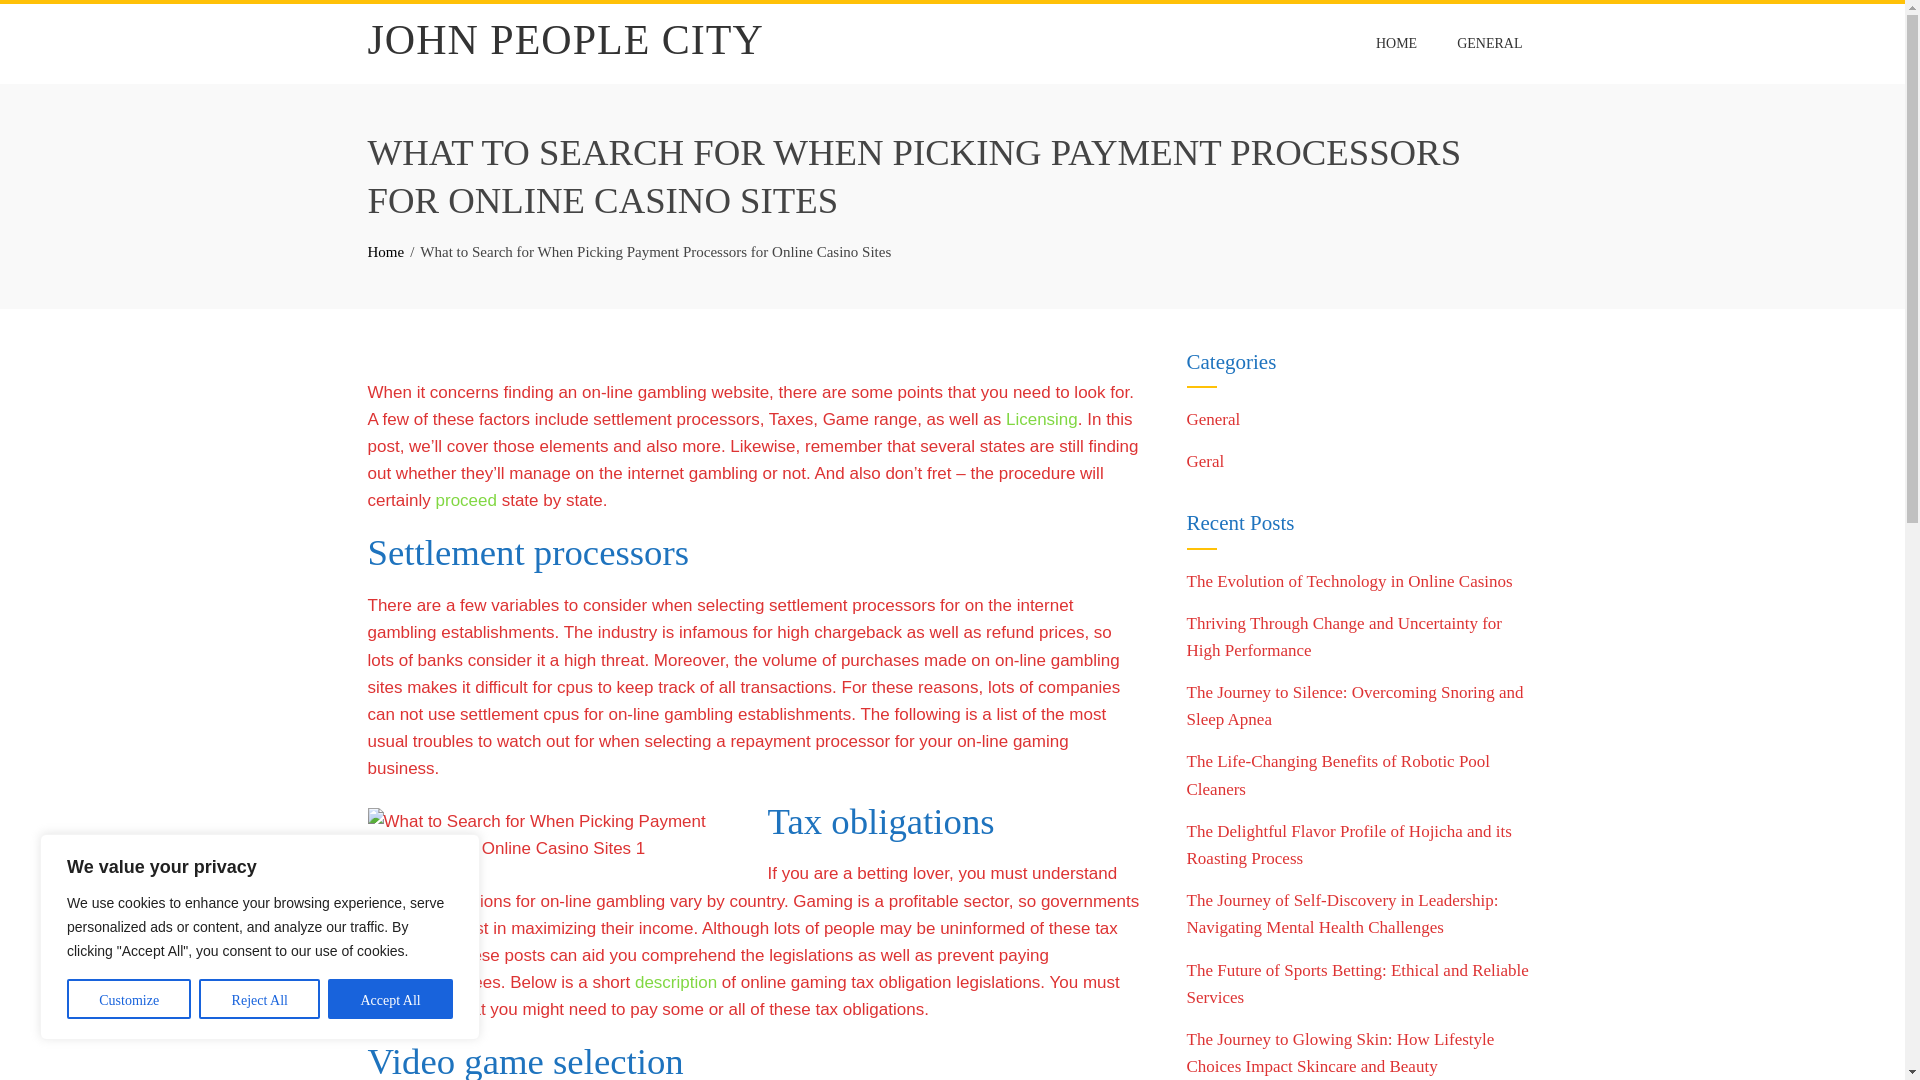  What do you see at coordinates (676, 982) in the screenshot?
I see `description` at bounding box center [676, 982].